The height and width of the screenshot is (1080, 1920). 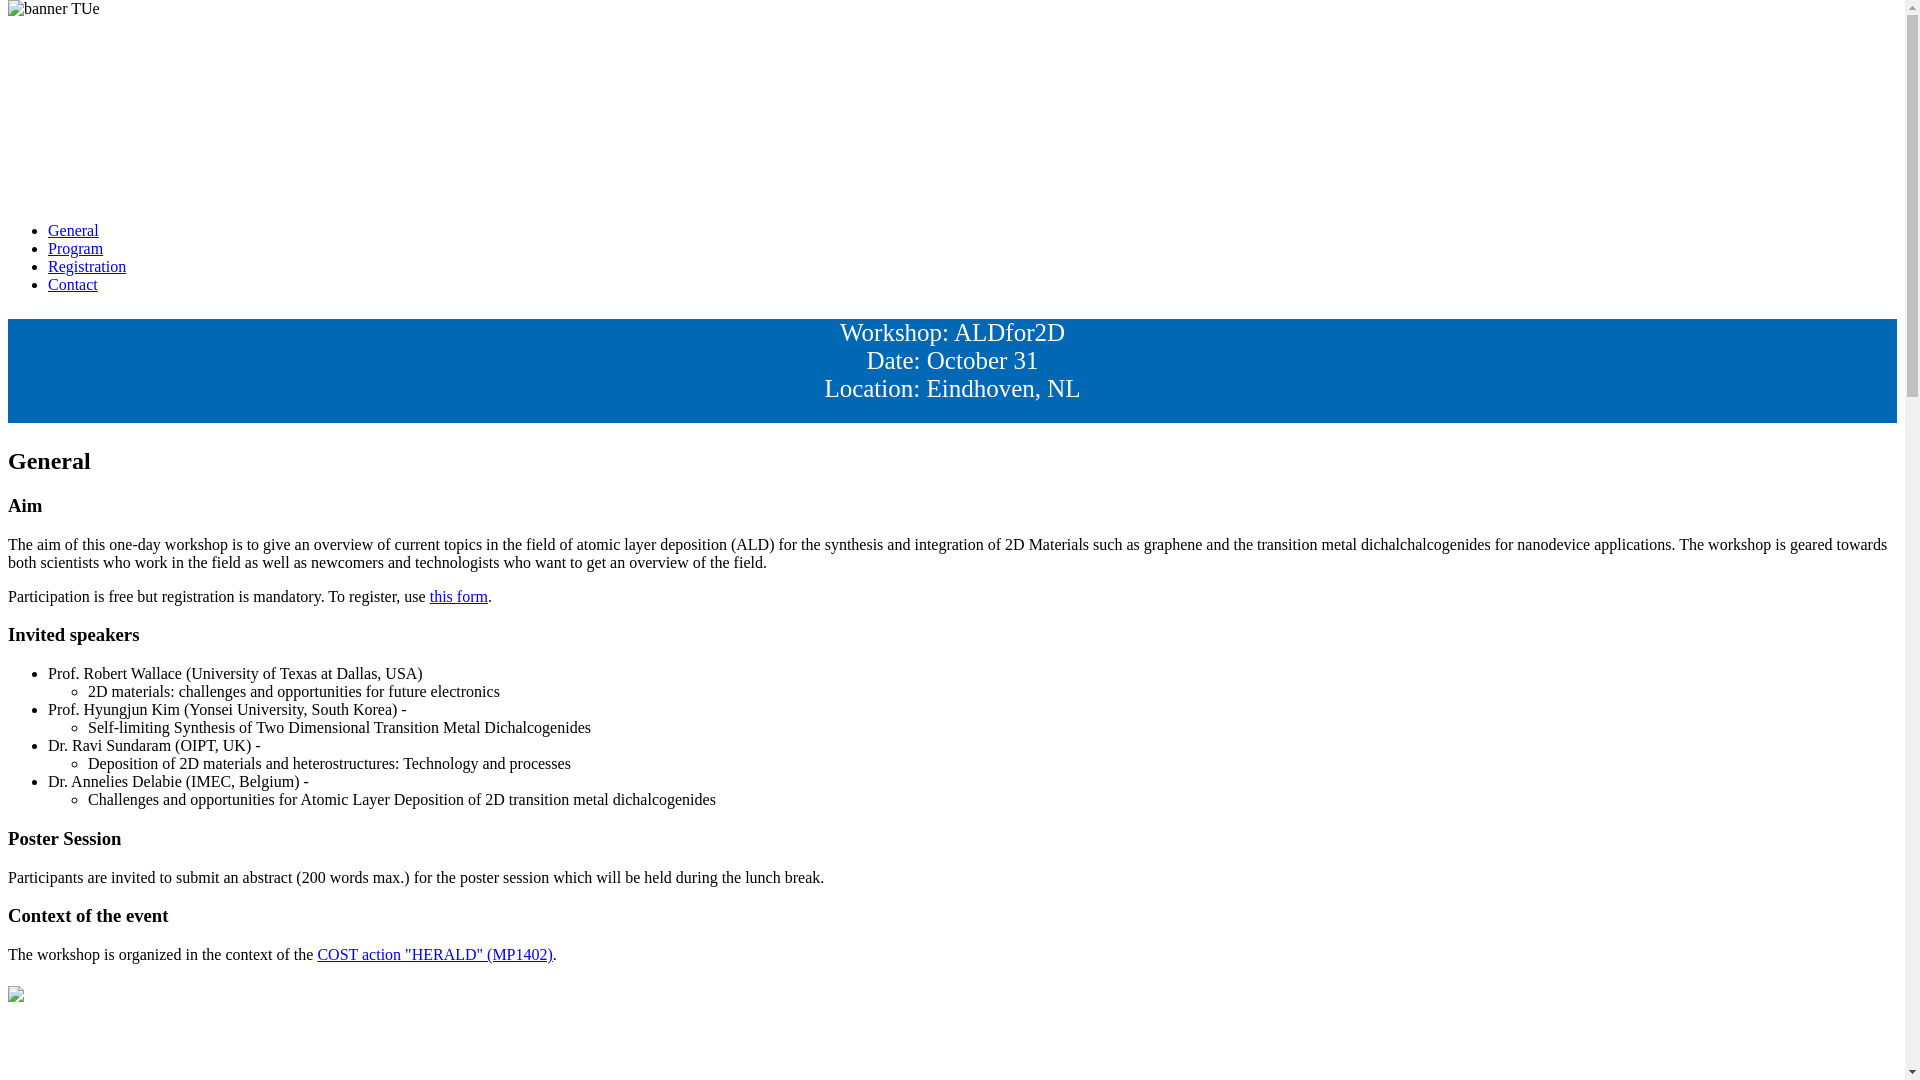 What do you see at coordinates (74, 230) in the screenshot?
I see `General` at bounding box center [74, 230].